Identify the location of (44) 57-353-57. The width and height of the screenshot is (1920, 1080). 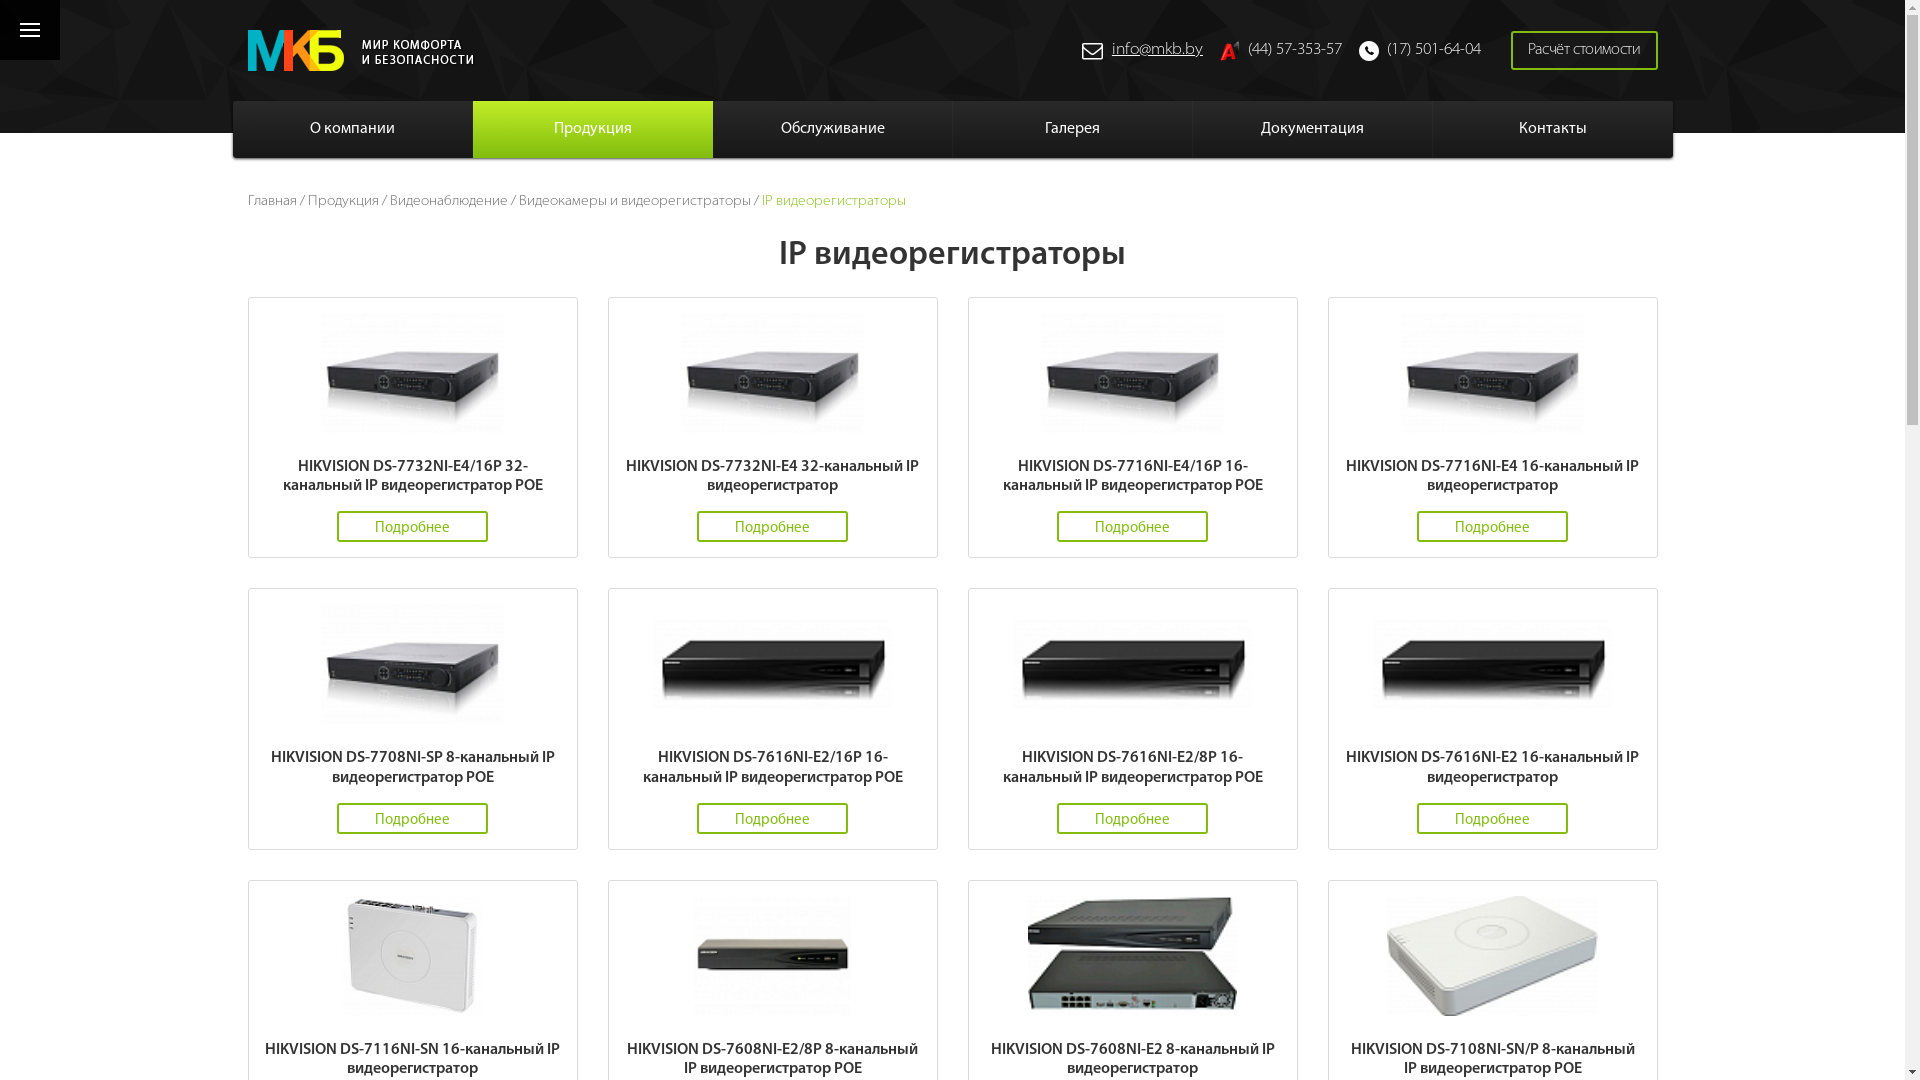
(1280, 50).